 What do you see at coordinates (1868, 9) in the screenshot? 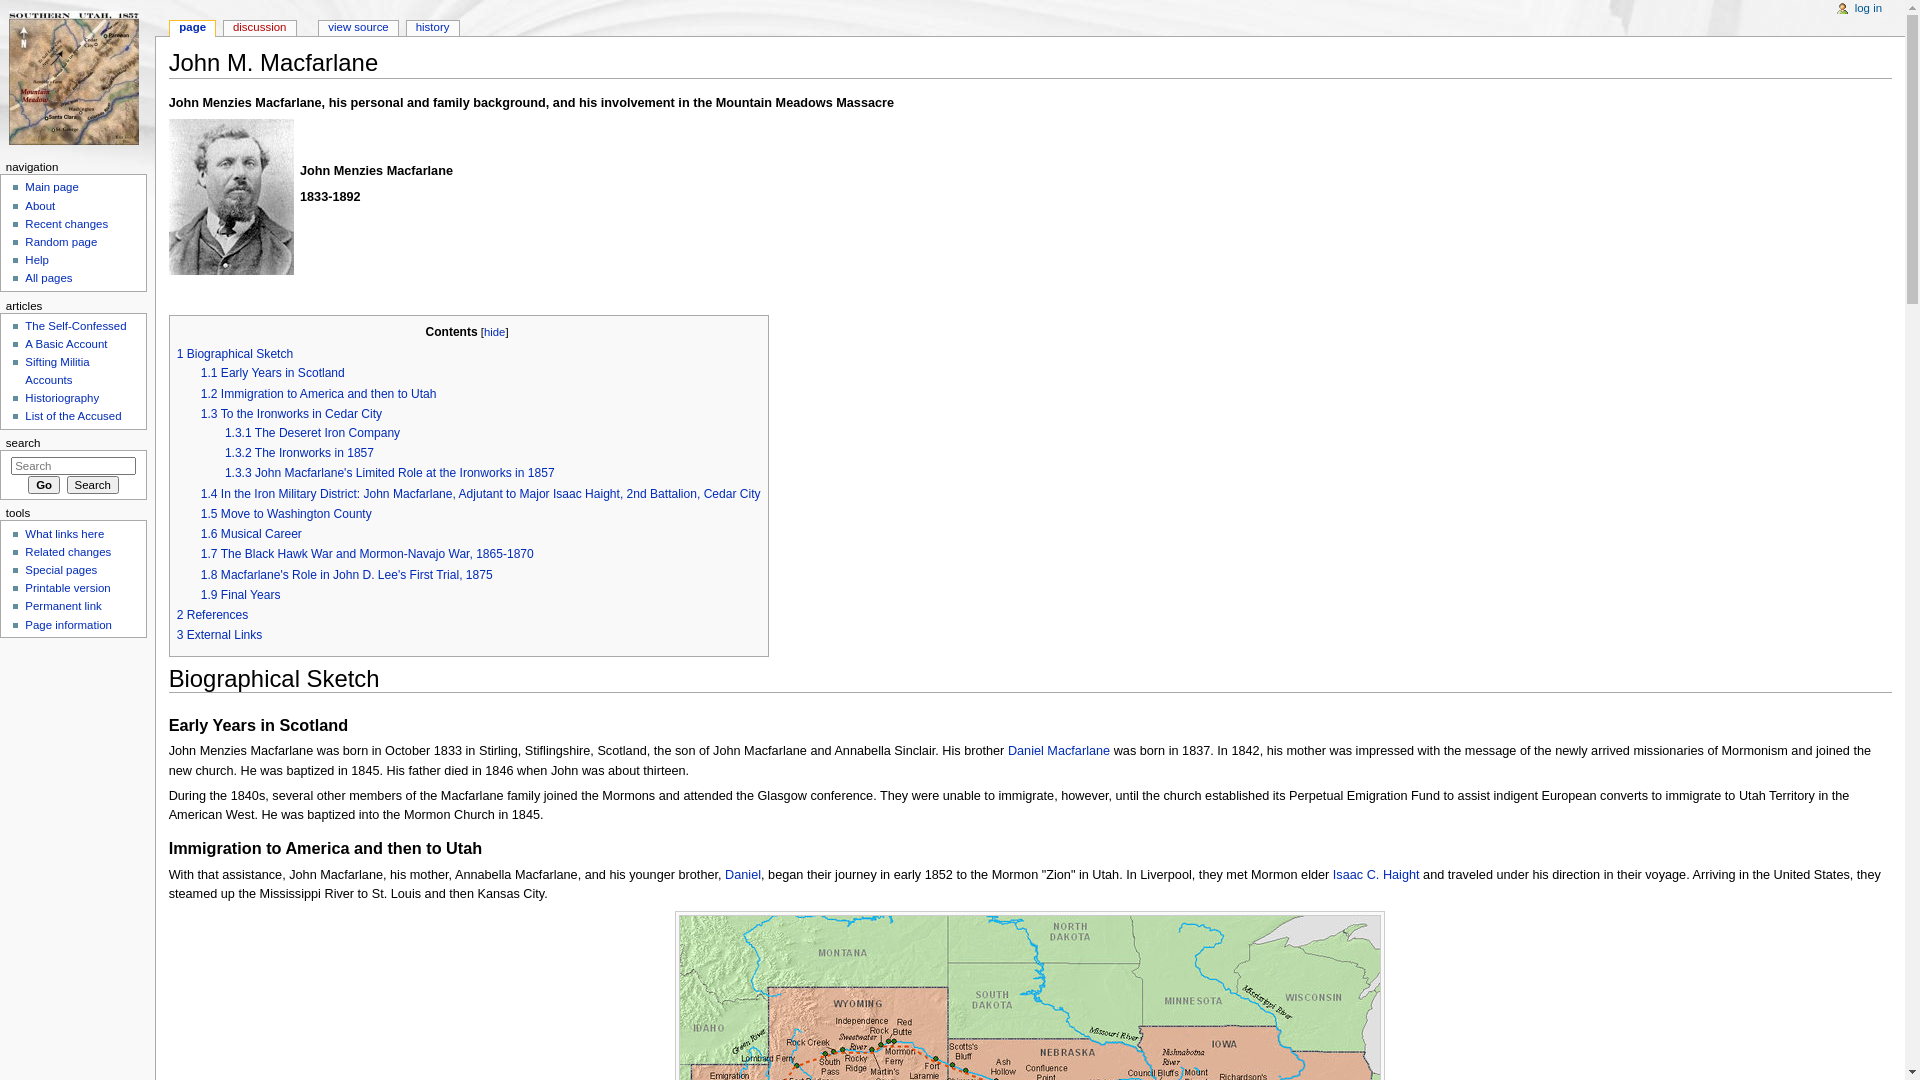
I see `log in` at bounding box center [1868, 9].